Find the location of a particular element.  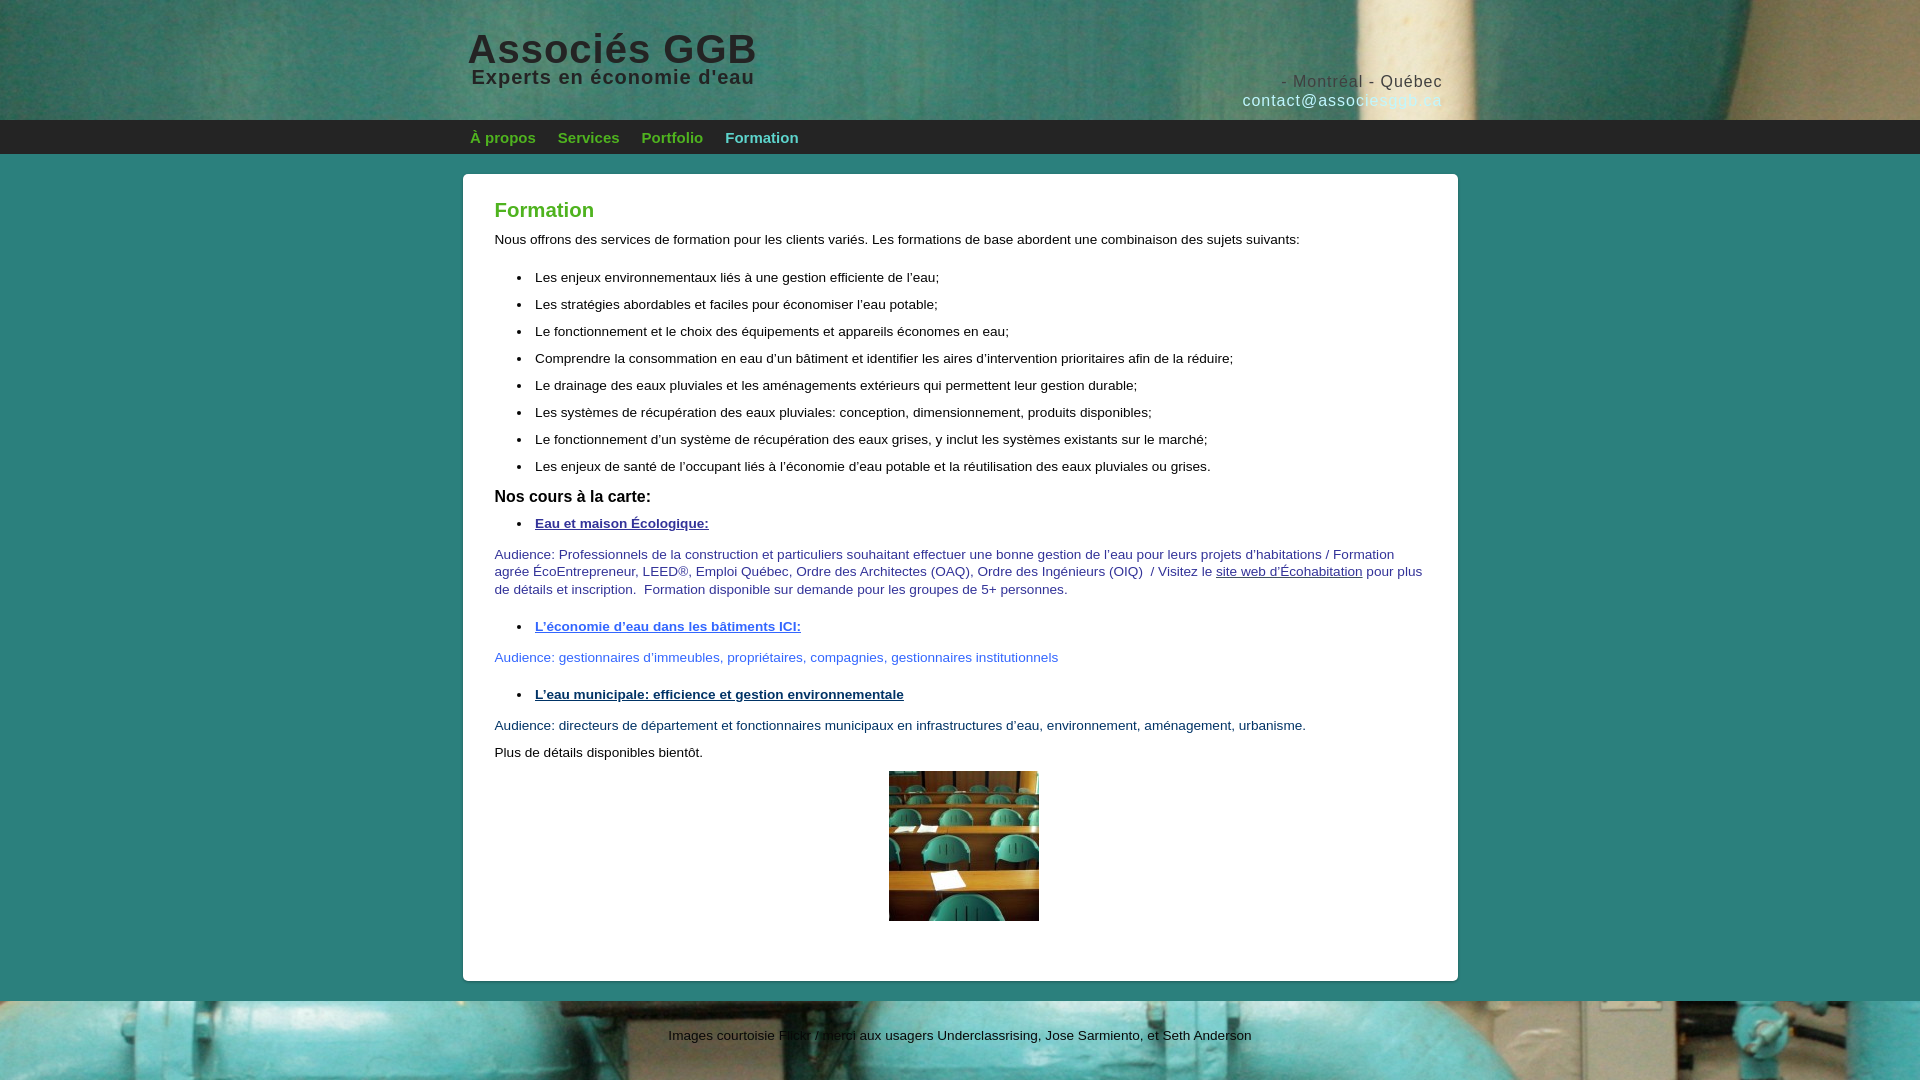

Formation is located at coordinates (762, 140).